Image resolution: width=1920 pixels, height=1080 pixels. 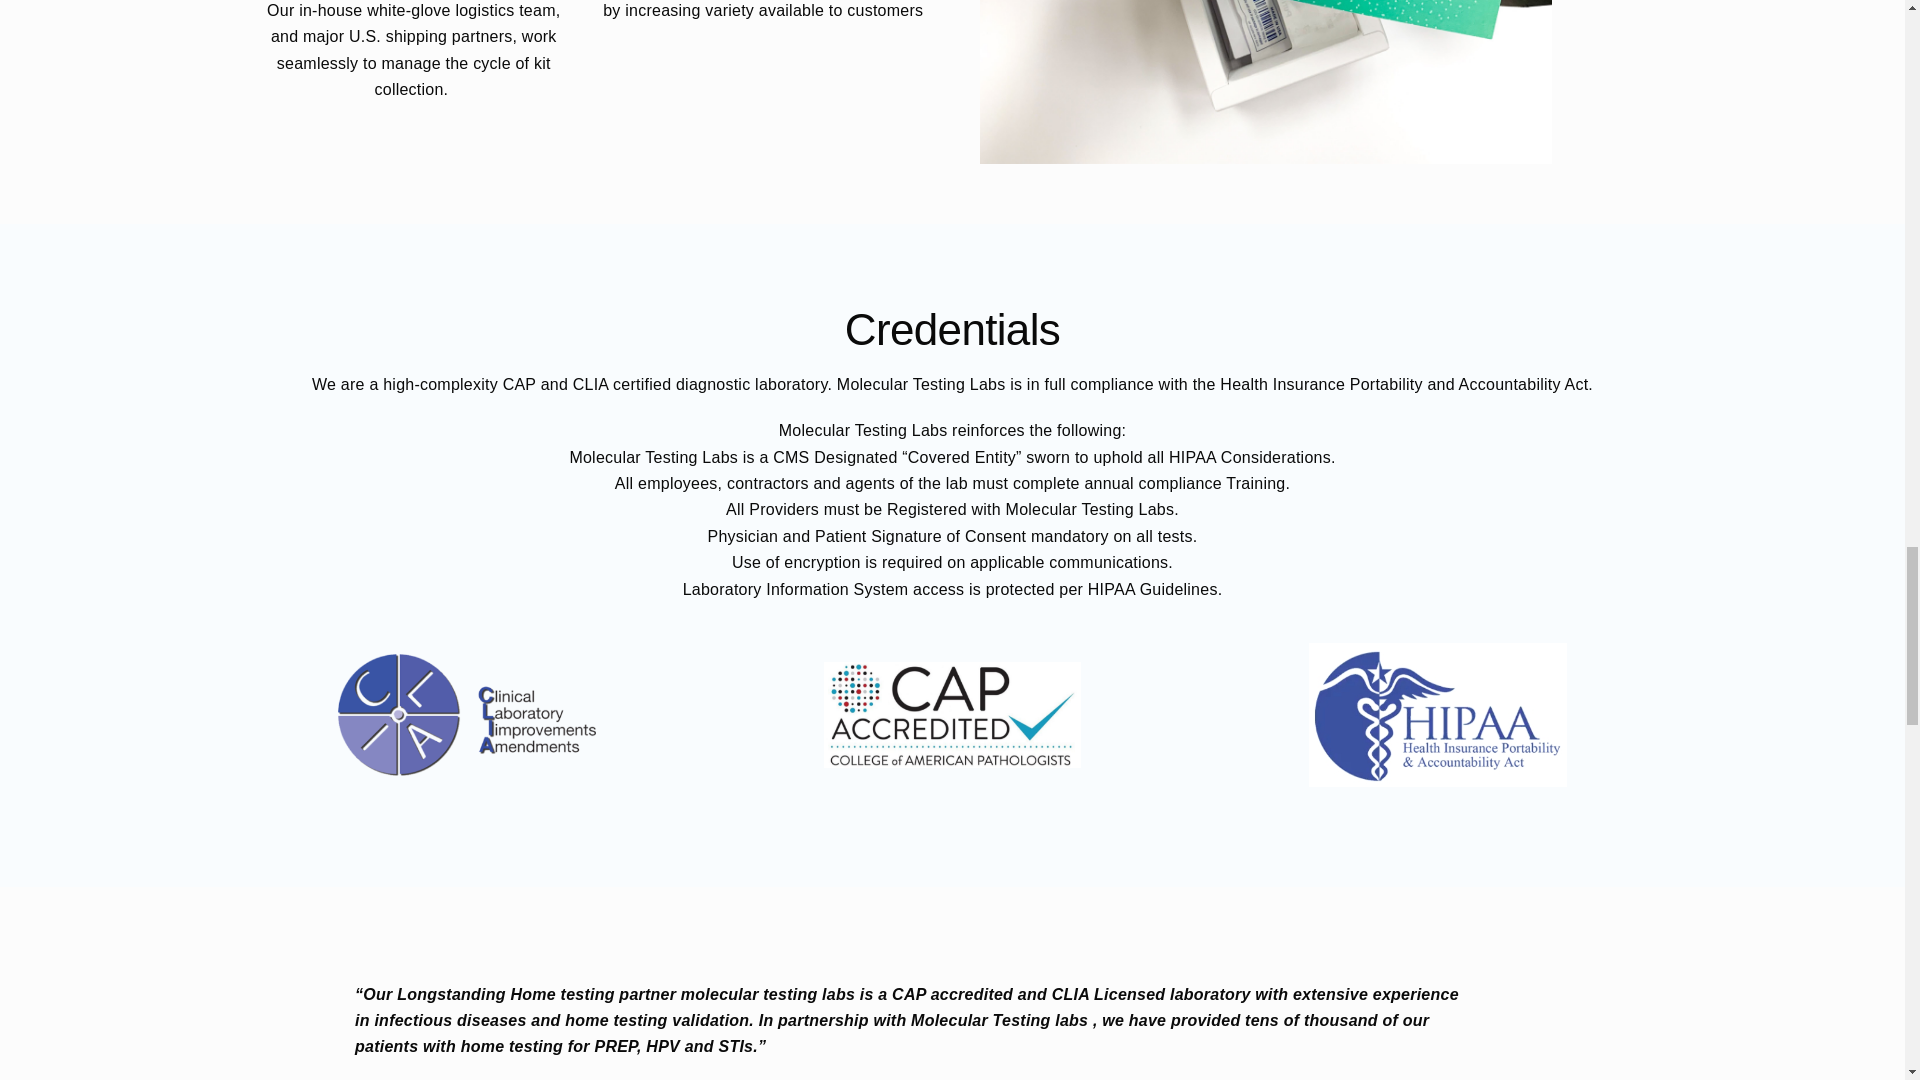 I want to click on CLIA, so click(x=466, y=715).